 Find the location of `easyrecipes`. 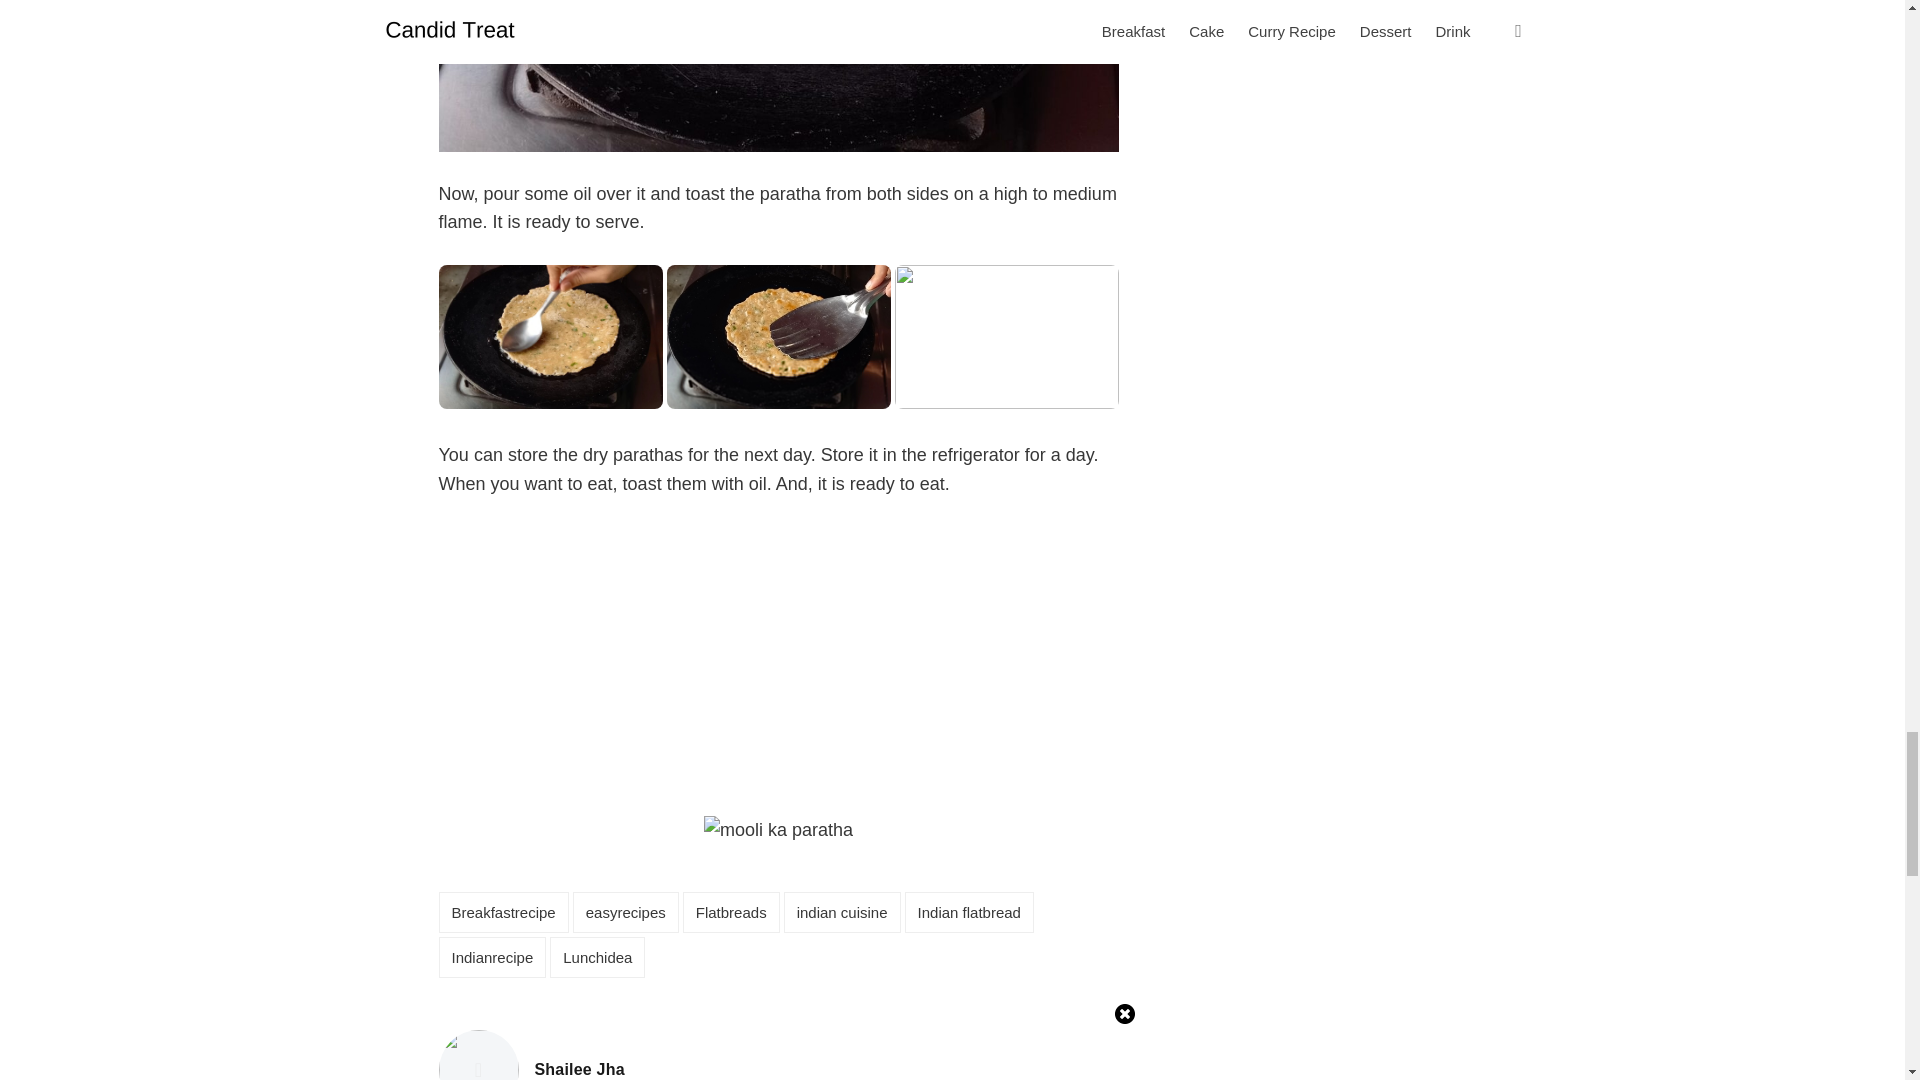

easyrecipes is located at coordinates (597, 958).